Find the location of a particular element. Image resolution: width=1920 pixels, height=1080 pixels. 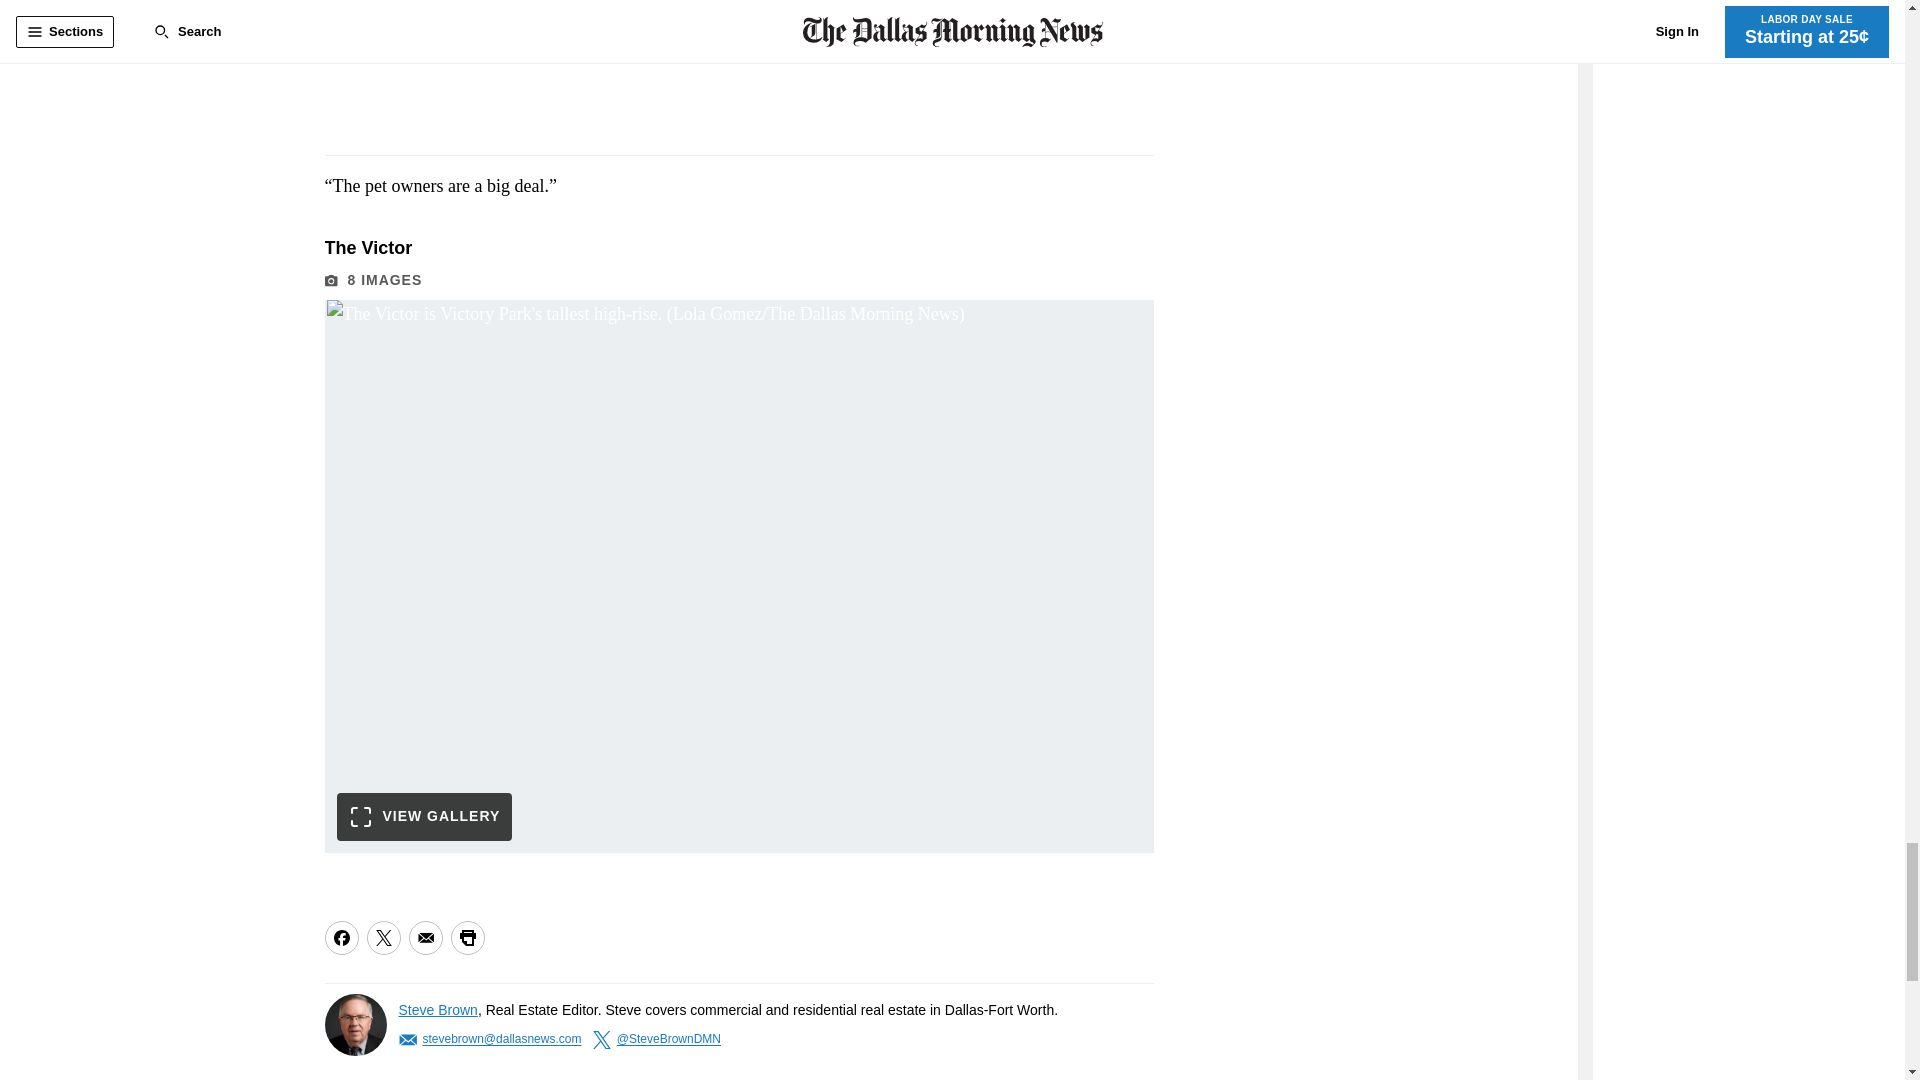

Share via Email is located at coordinates (424, 938).